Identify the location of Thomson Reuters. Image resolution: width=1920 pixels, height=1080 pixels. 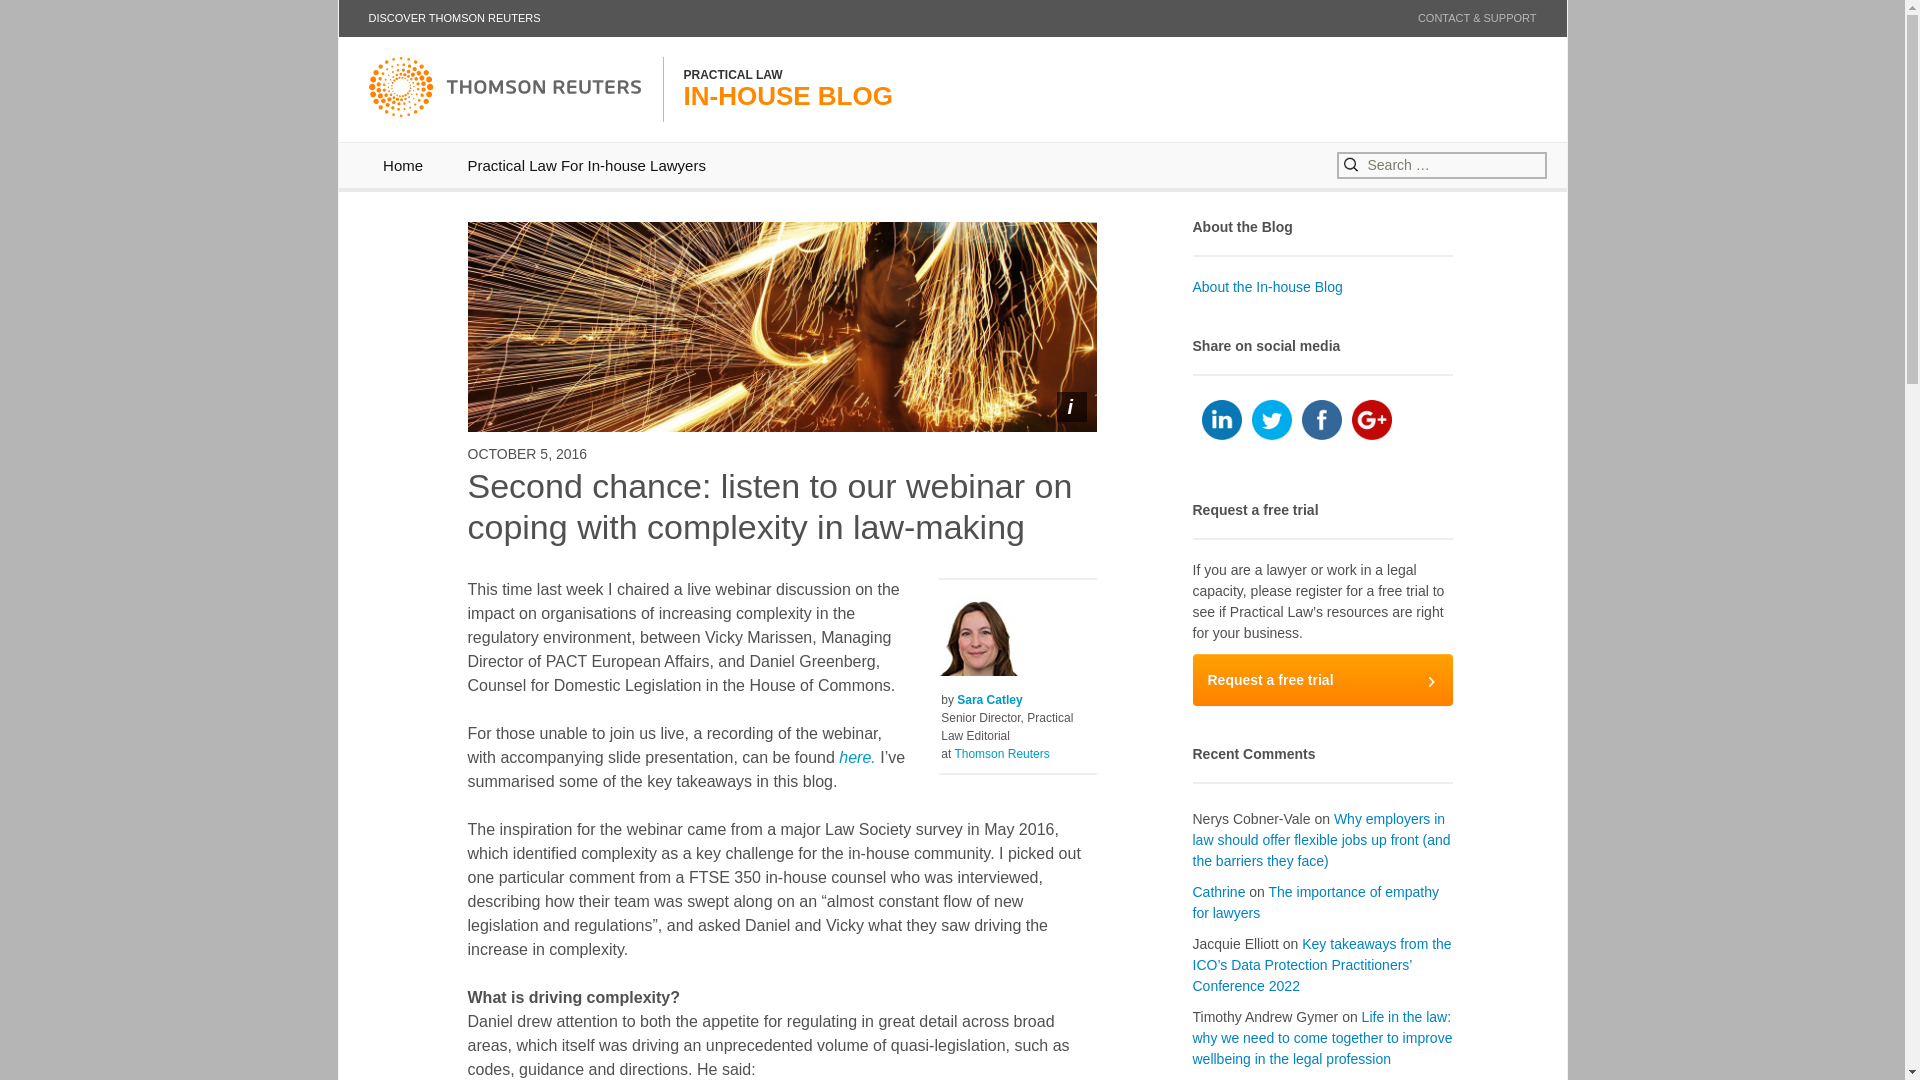
(1001, 754).